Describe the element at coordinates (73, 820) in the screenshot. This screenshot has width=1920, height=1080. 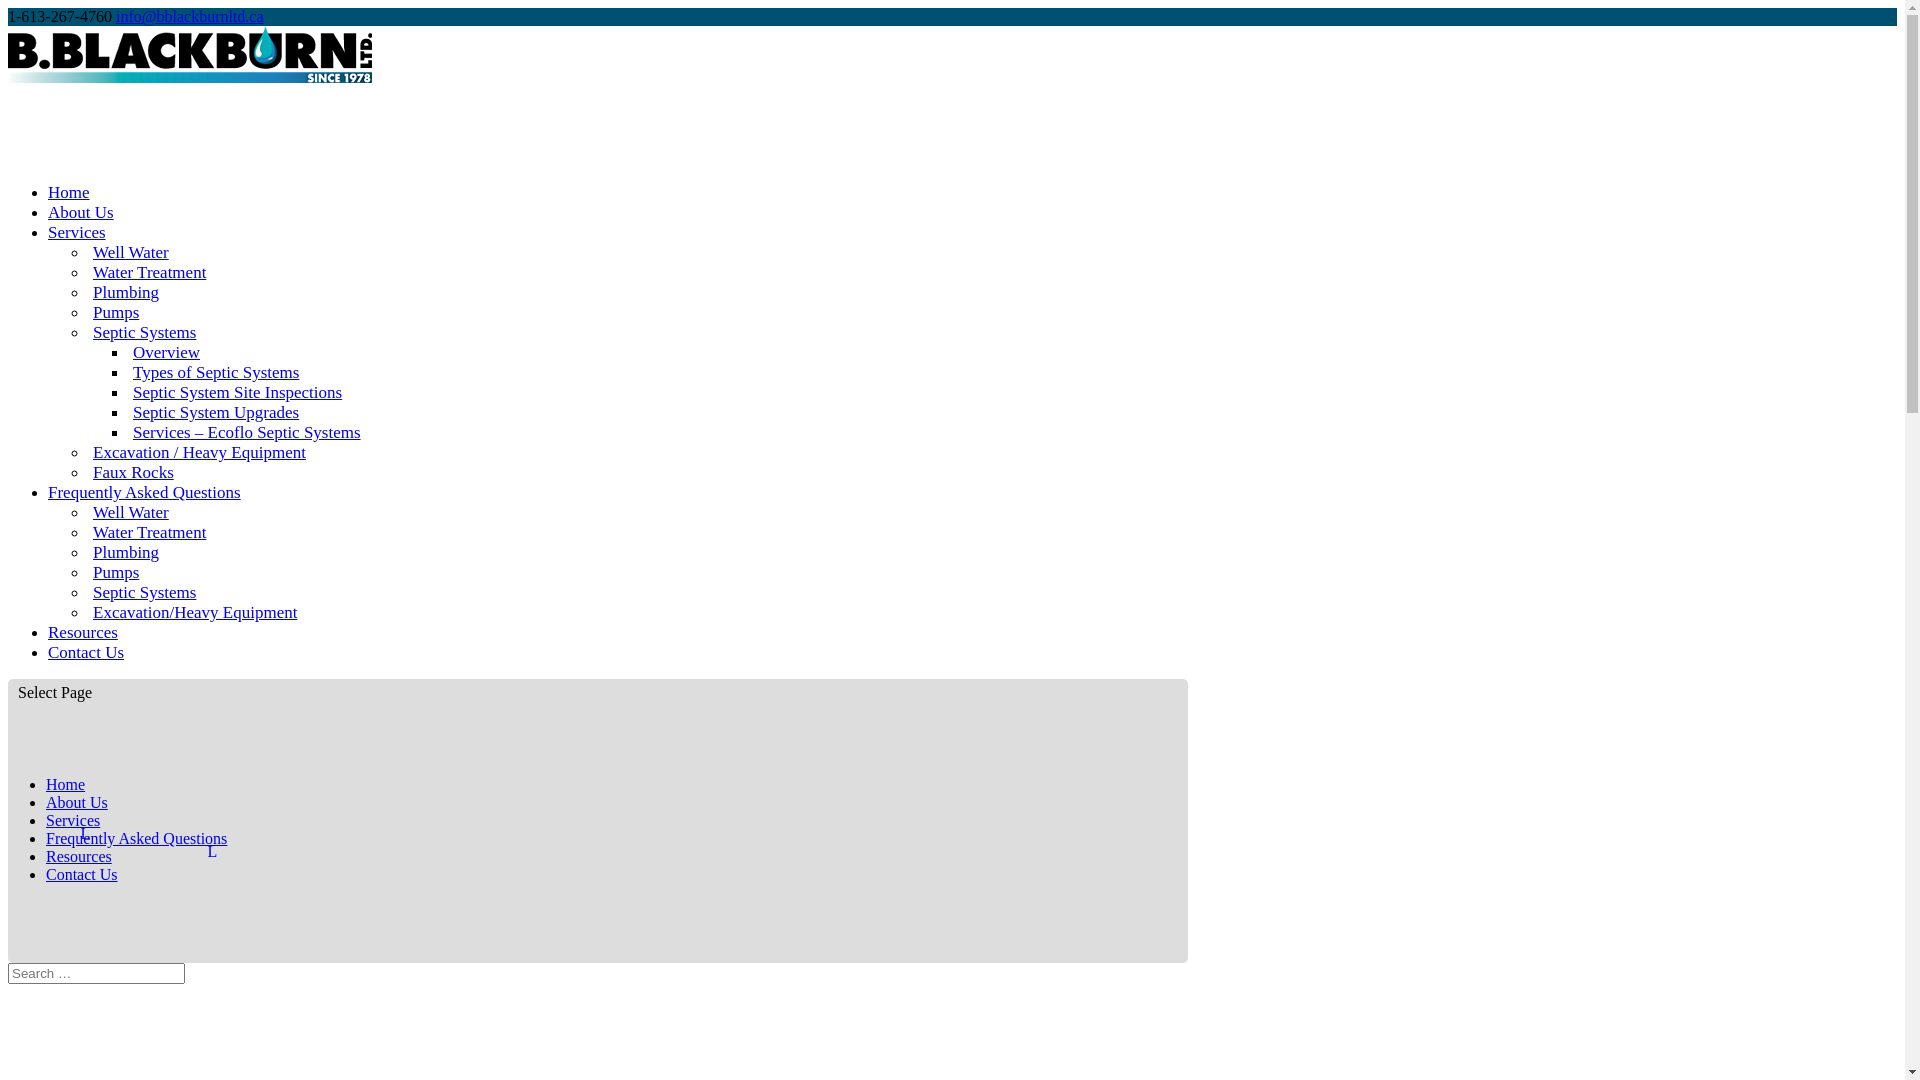
I see `Services` at that location.